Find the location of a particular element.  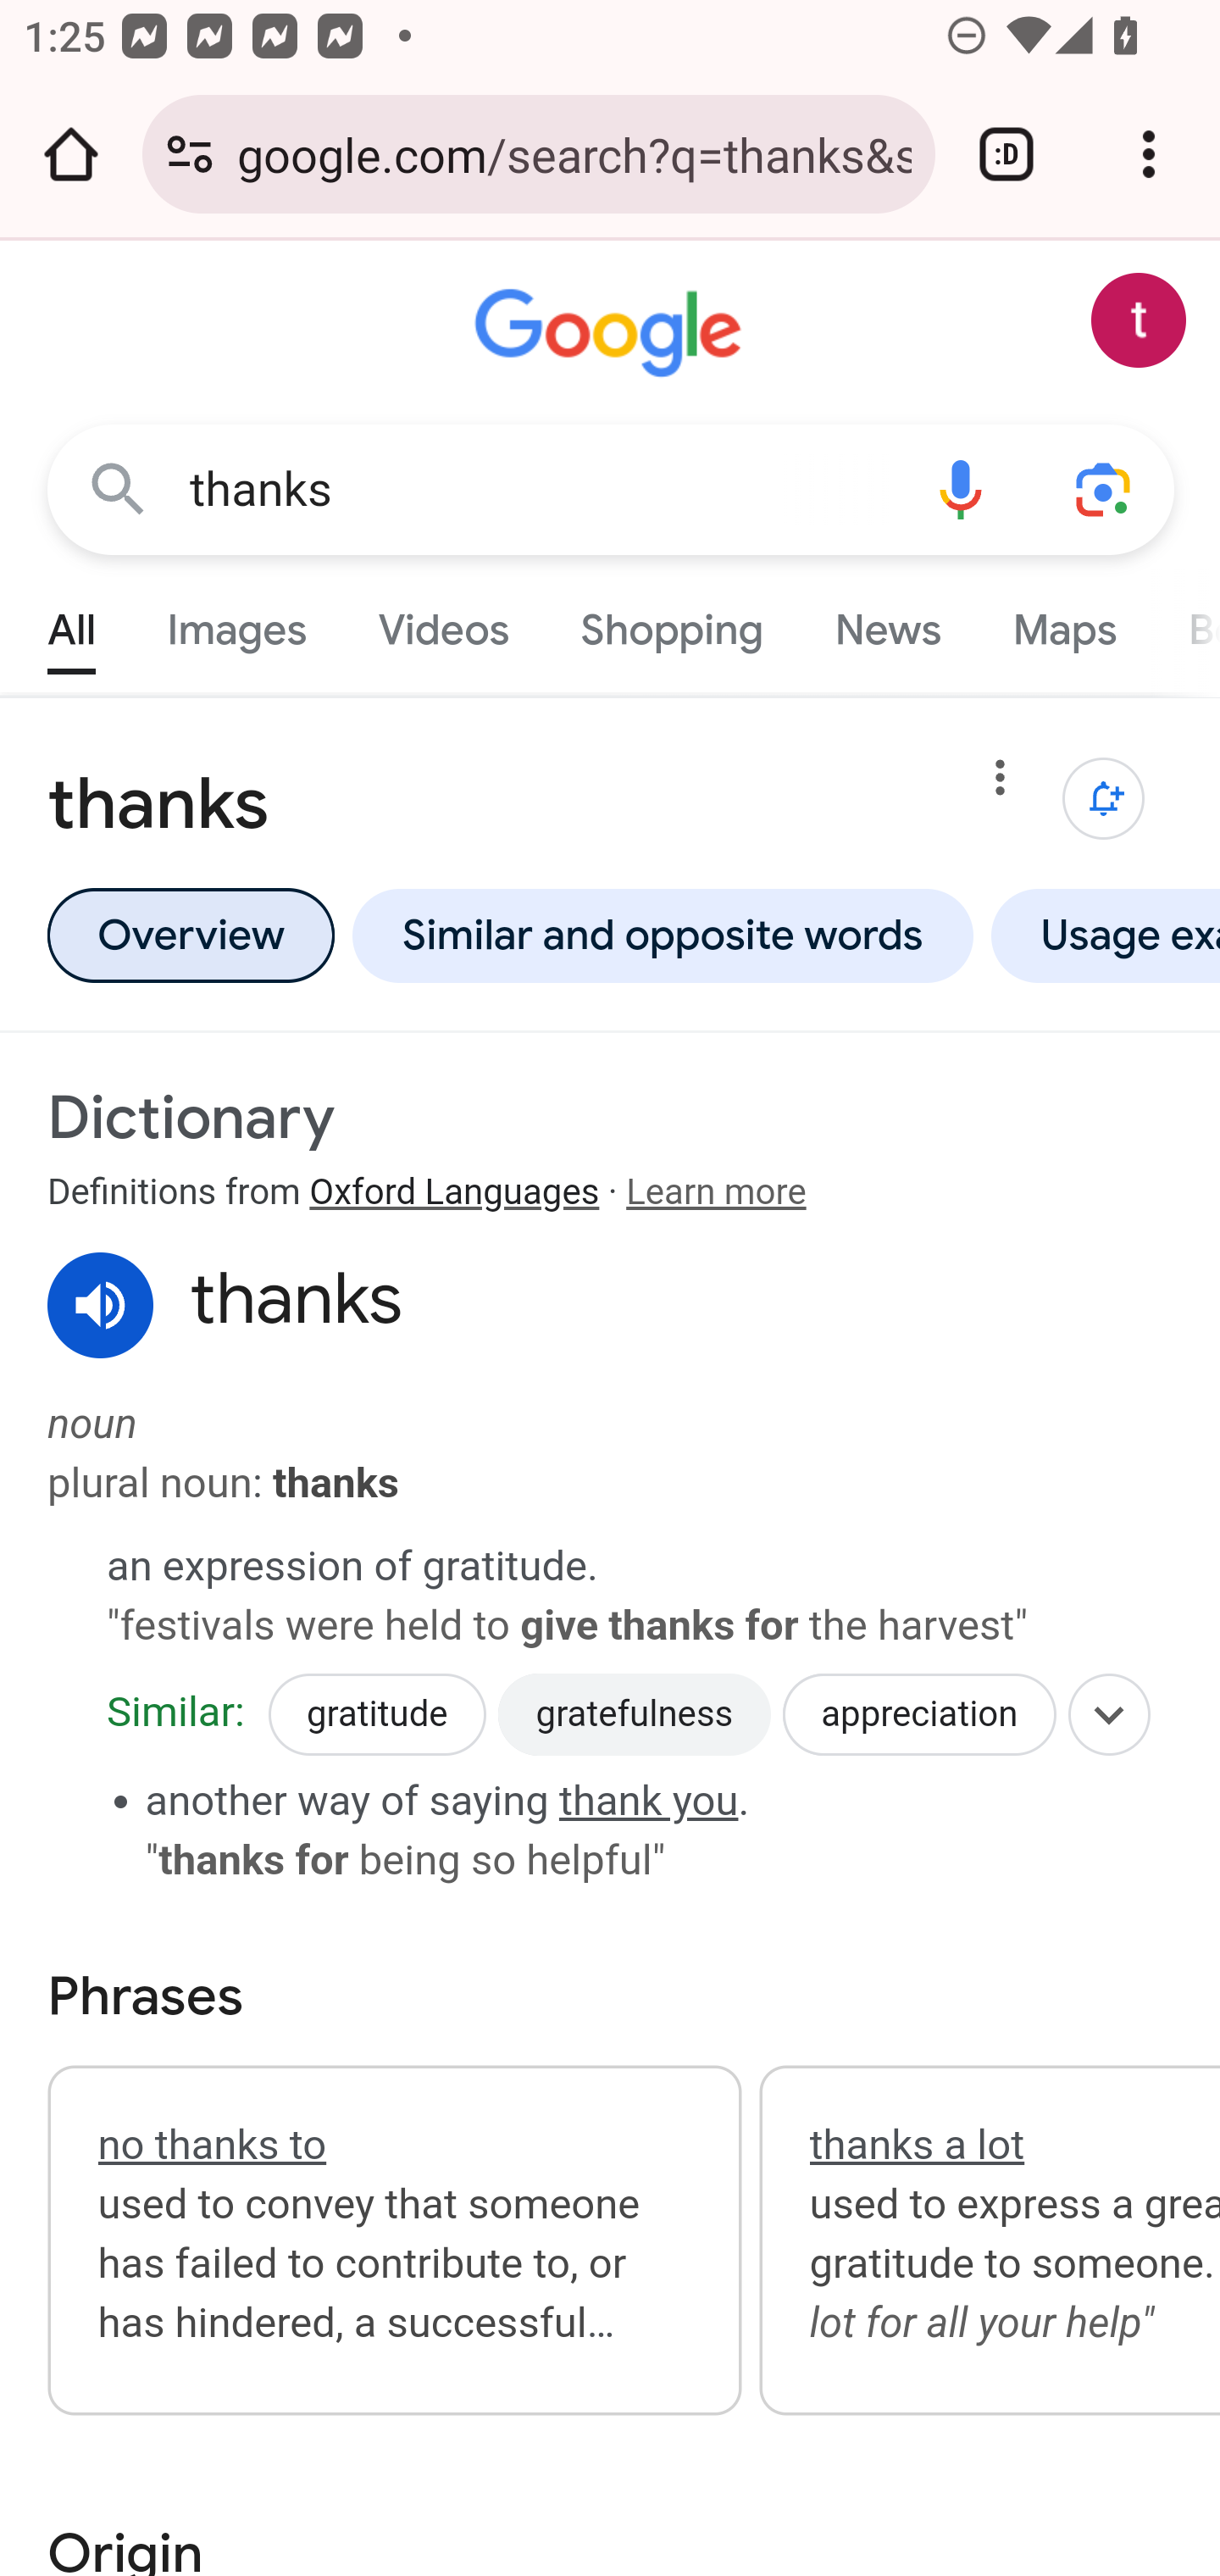

Usage examples is located at coordinates (1100, 935).